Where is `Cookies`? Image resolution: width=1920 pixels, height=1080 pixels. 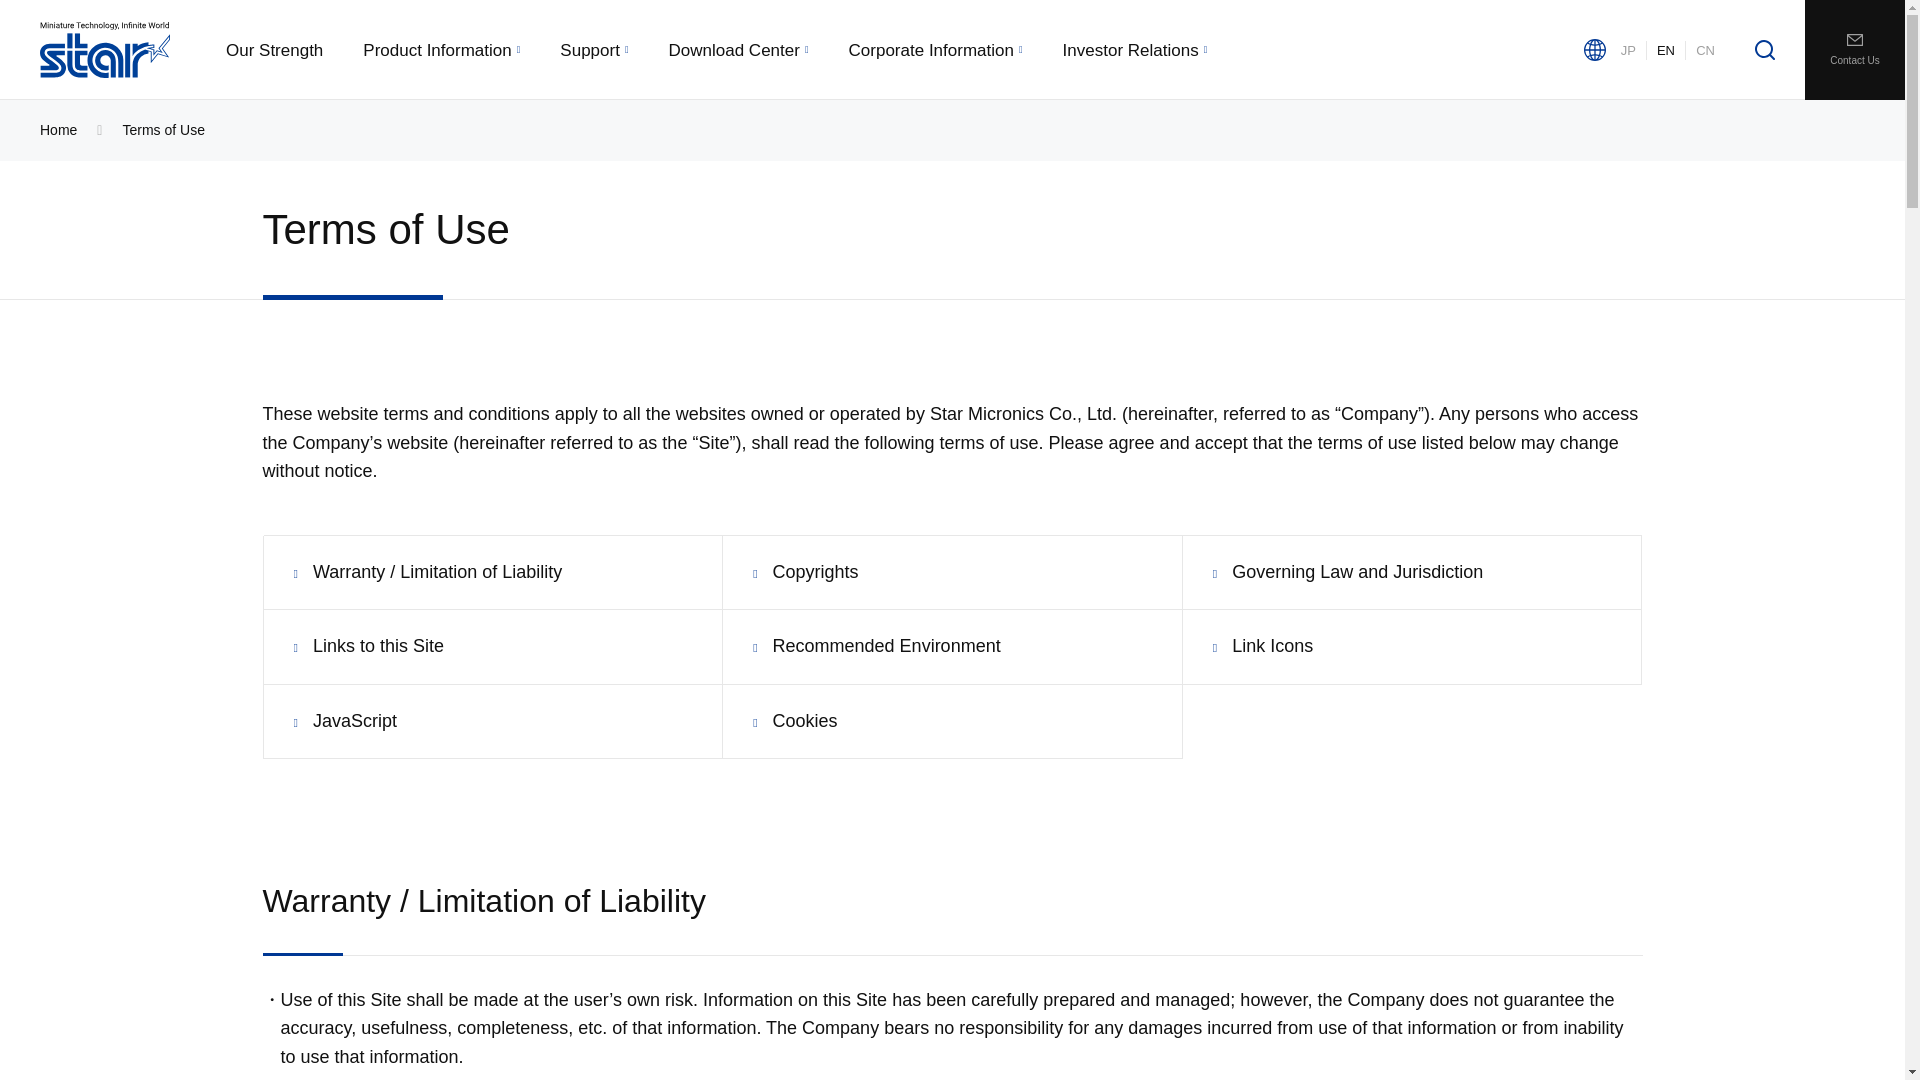 Cookies is located at coordinates (794, 721).